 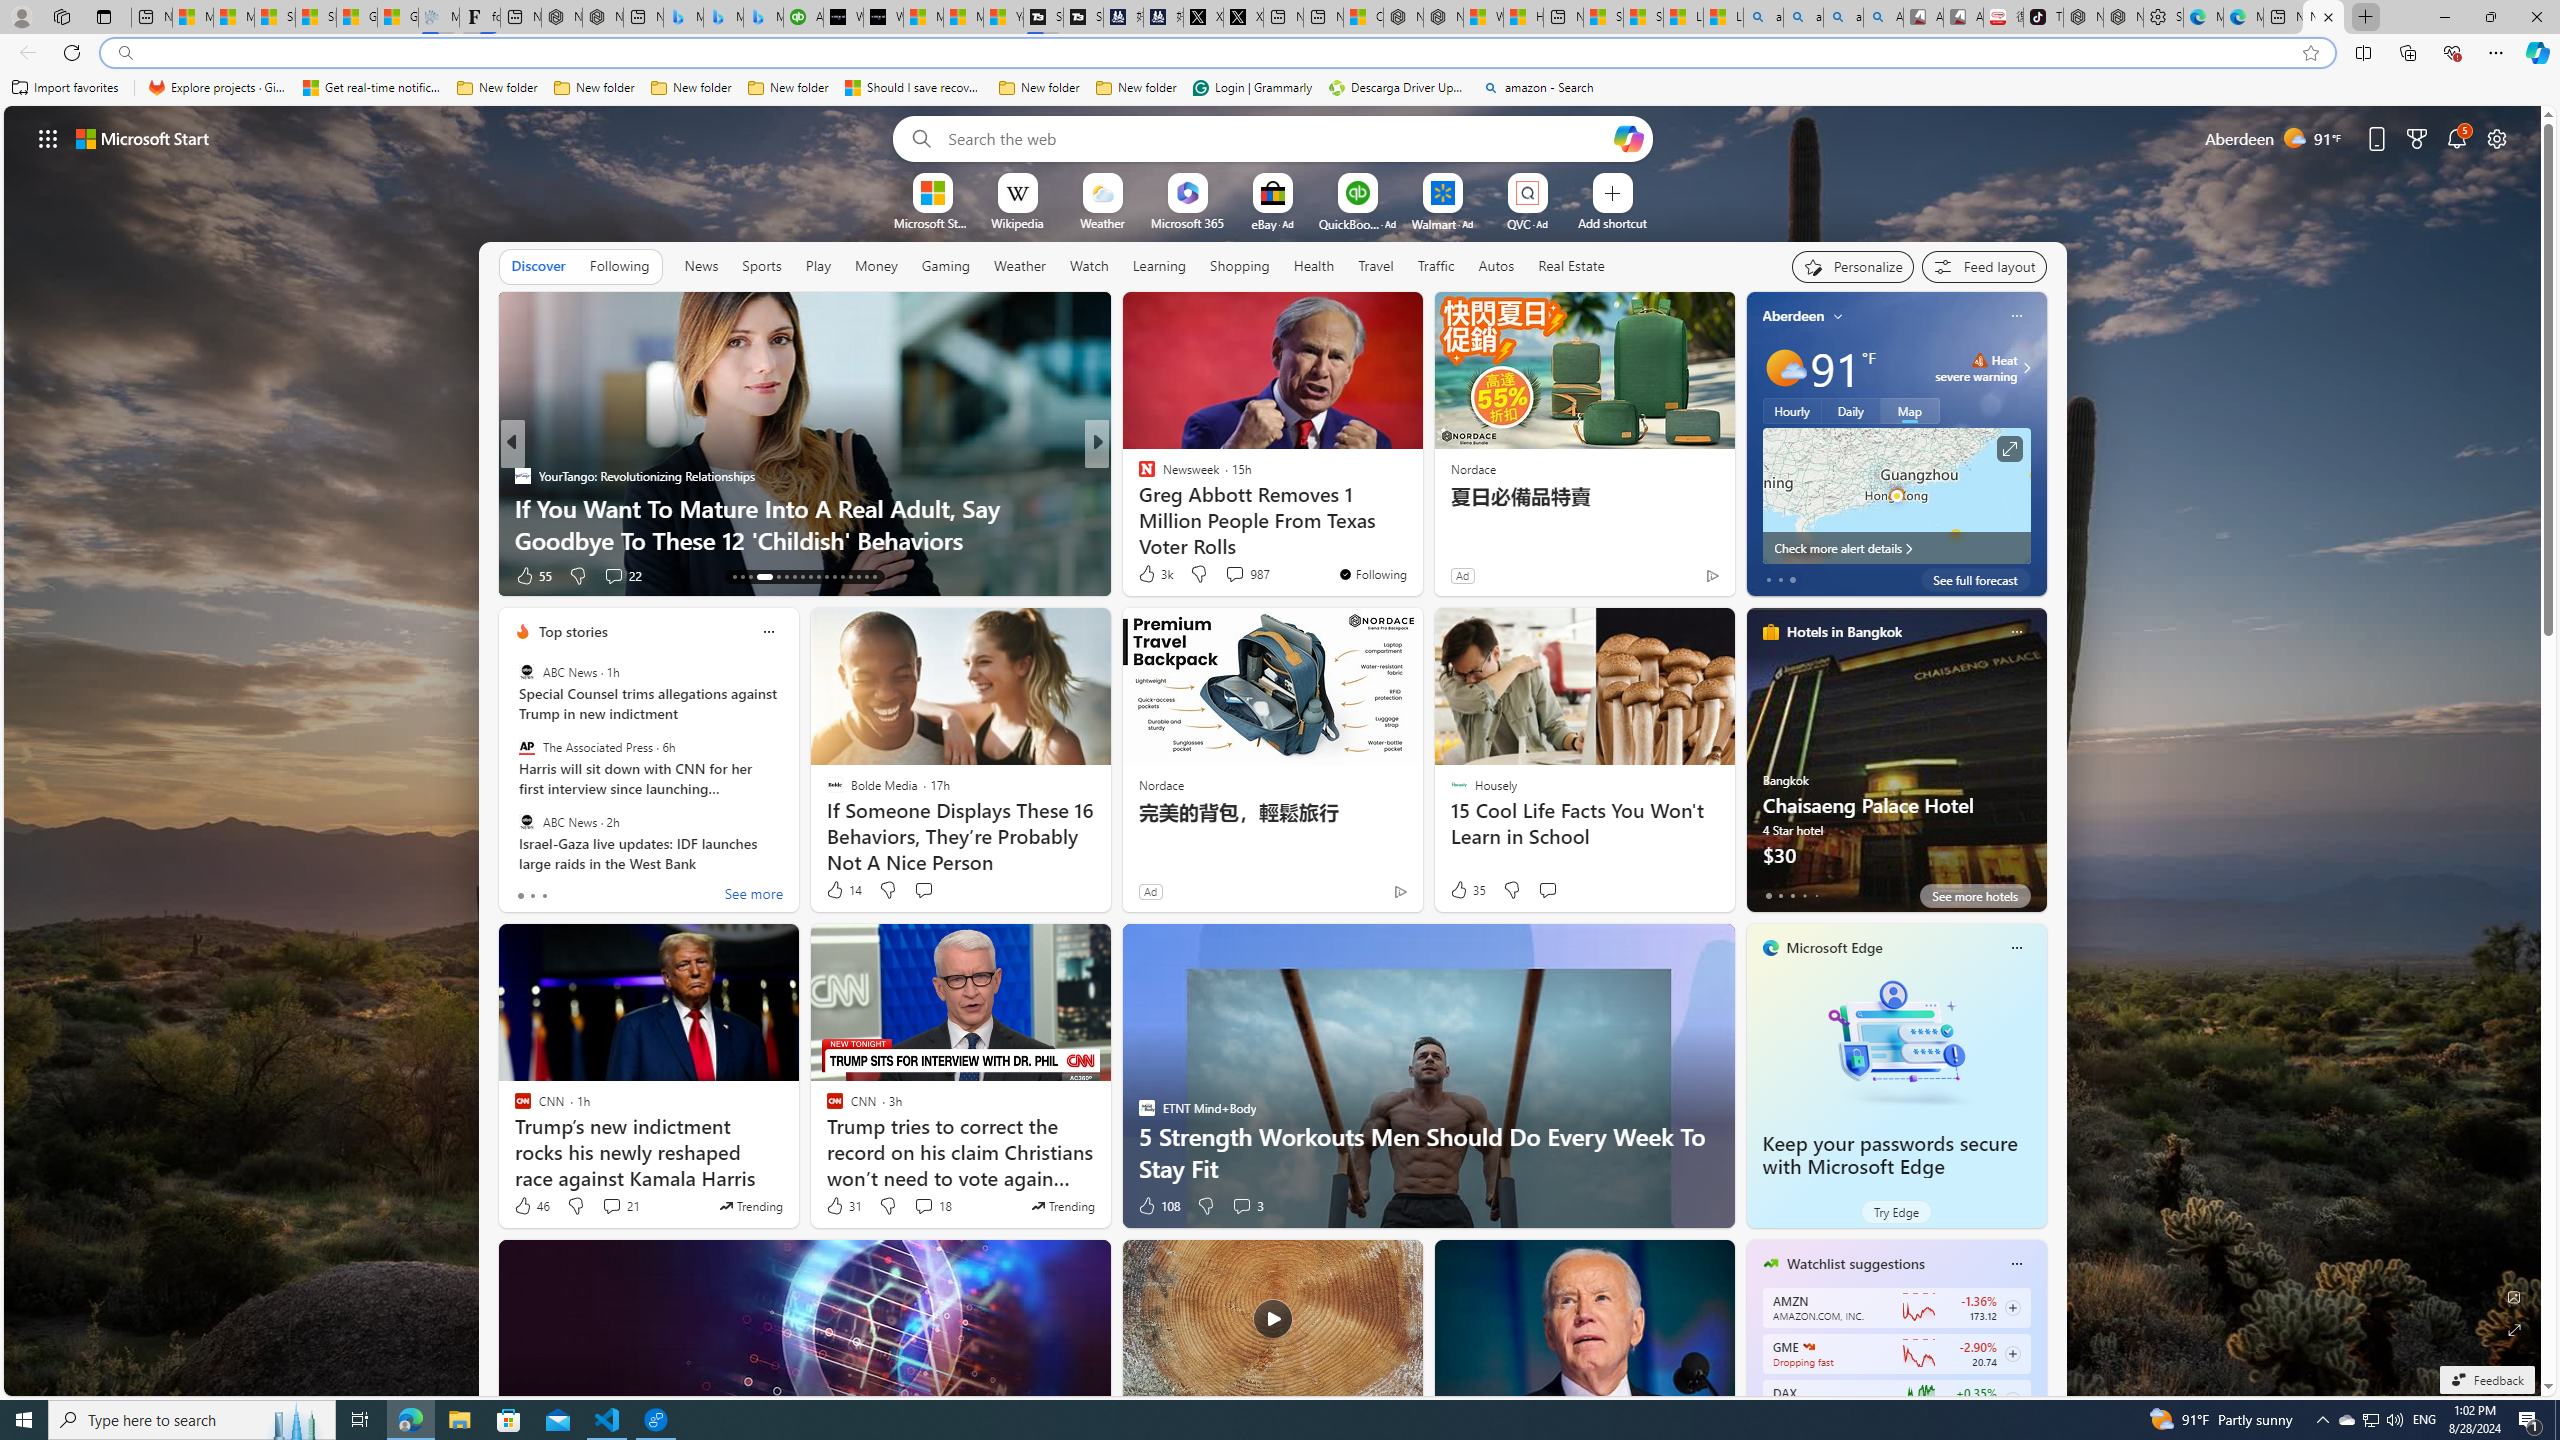 I want to click on AutomationID: tab-16, so click(x=758, y=577).